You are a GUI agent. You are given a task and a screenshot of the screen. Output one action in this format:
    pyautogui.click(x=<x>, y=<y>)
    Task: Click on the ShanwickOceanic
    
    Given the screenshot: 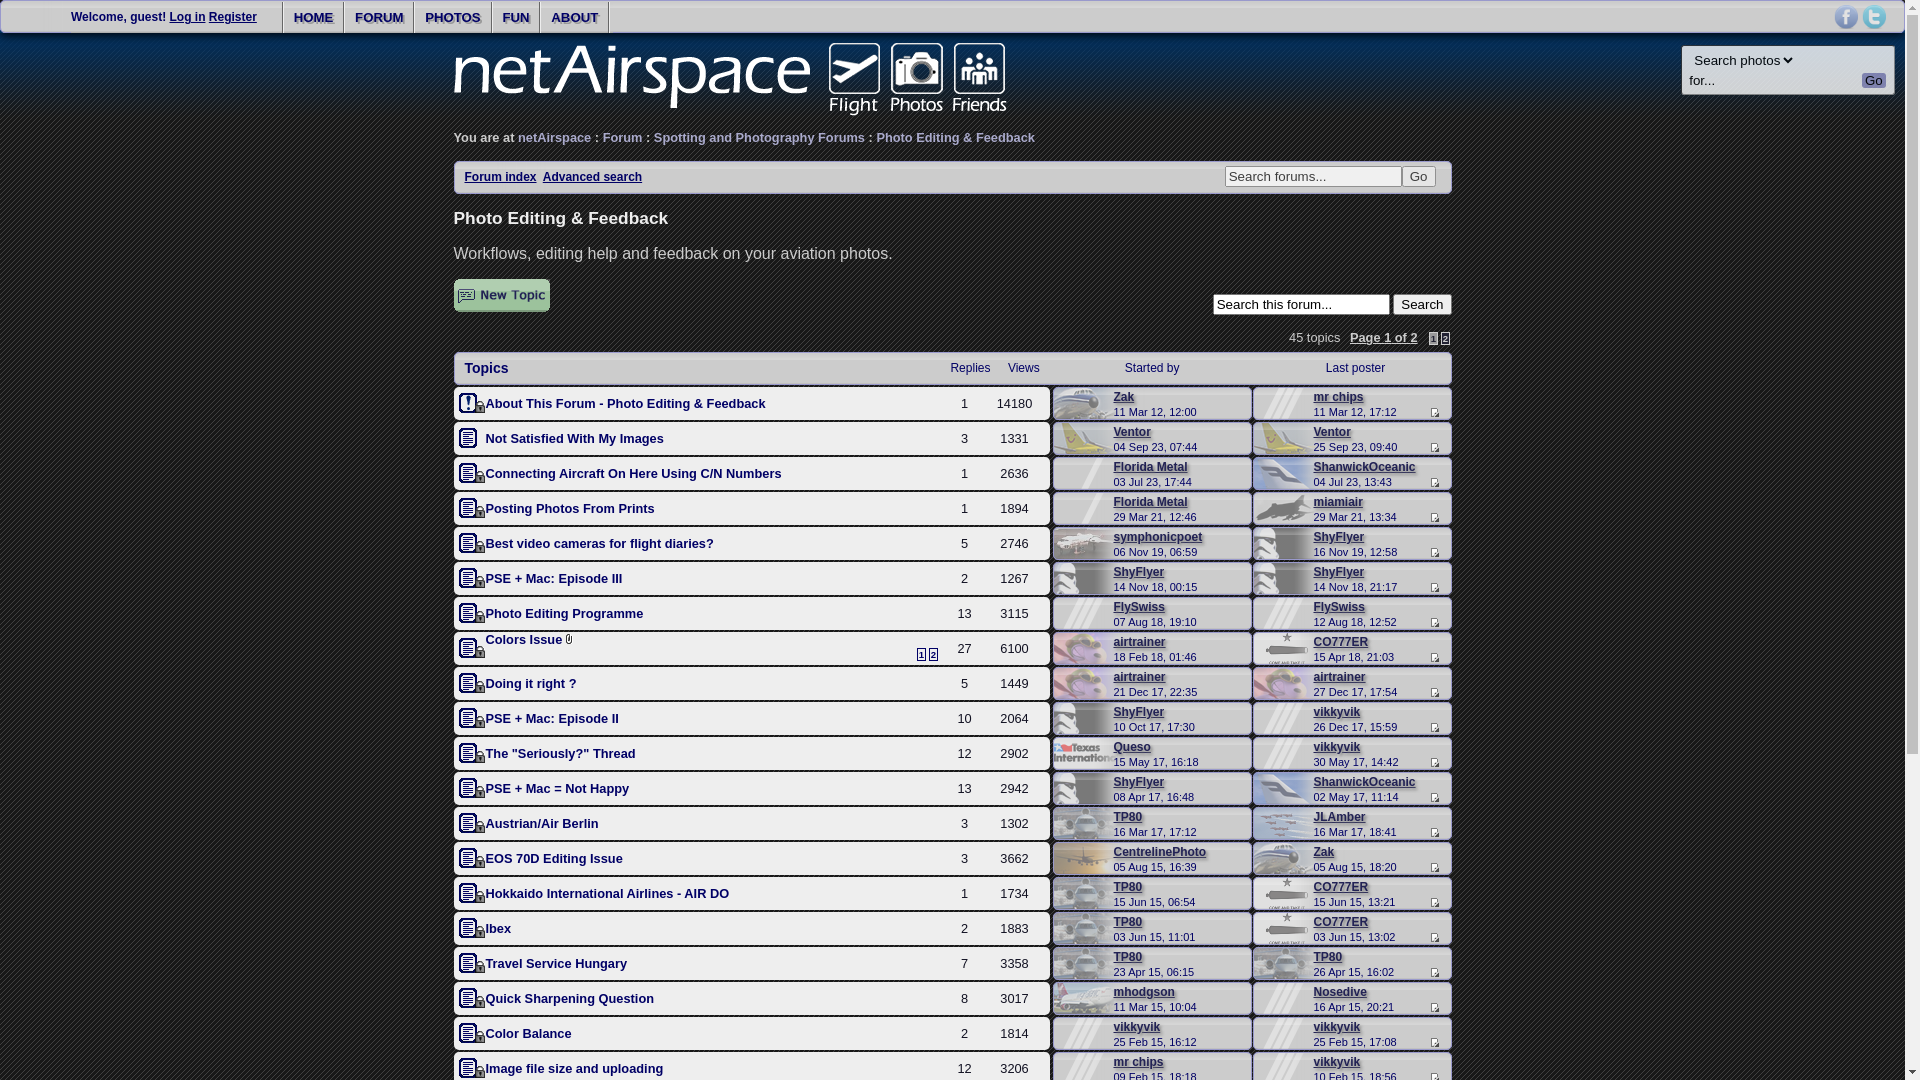 What is the action you would take?
    pyautogui.click(x=1365, y=782)
    